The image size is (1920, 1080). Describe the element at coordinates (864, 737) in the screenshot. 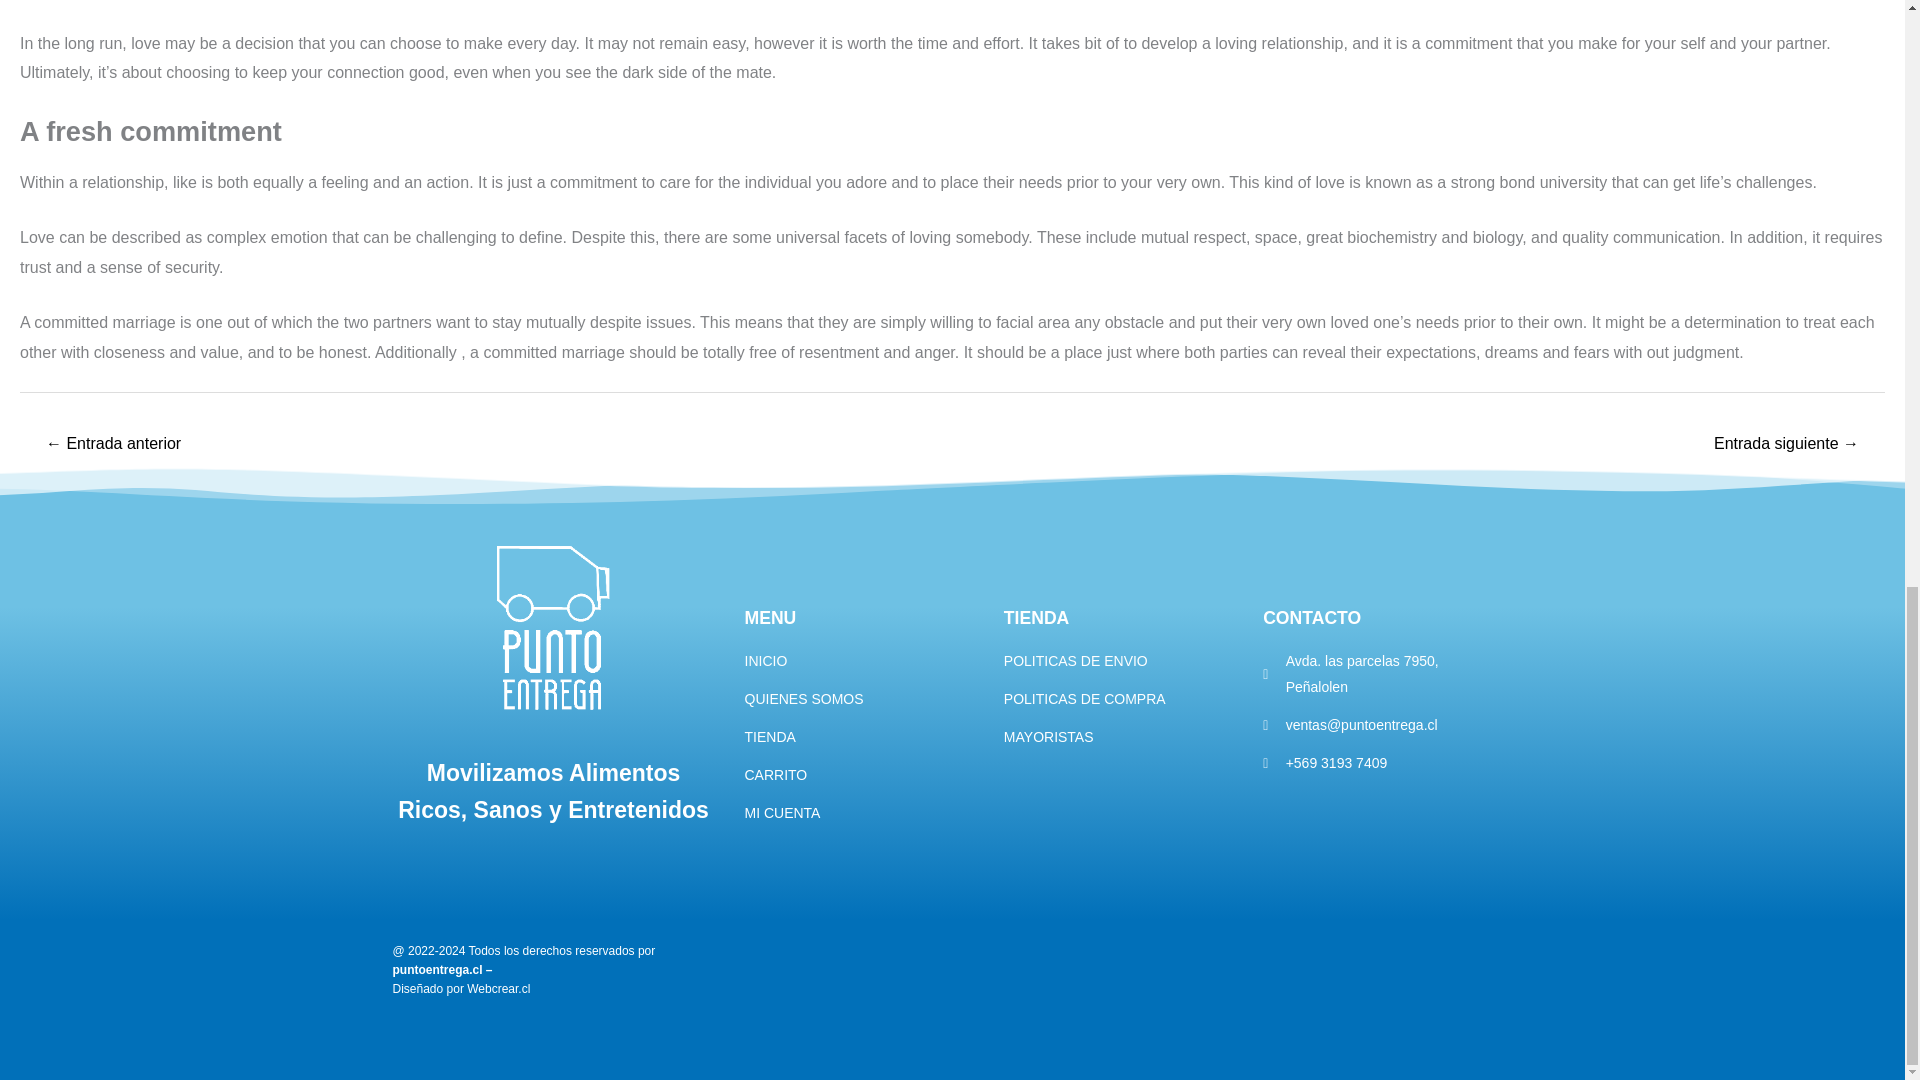

I see `TIENDA` at that location.